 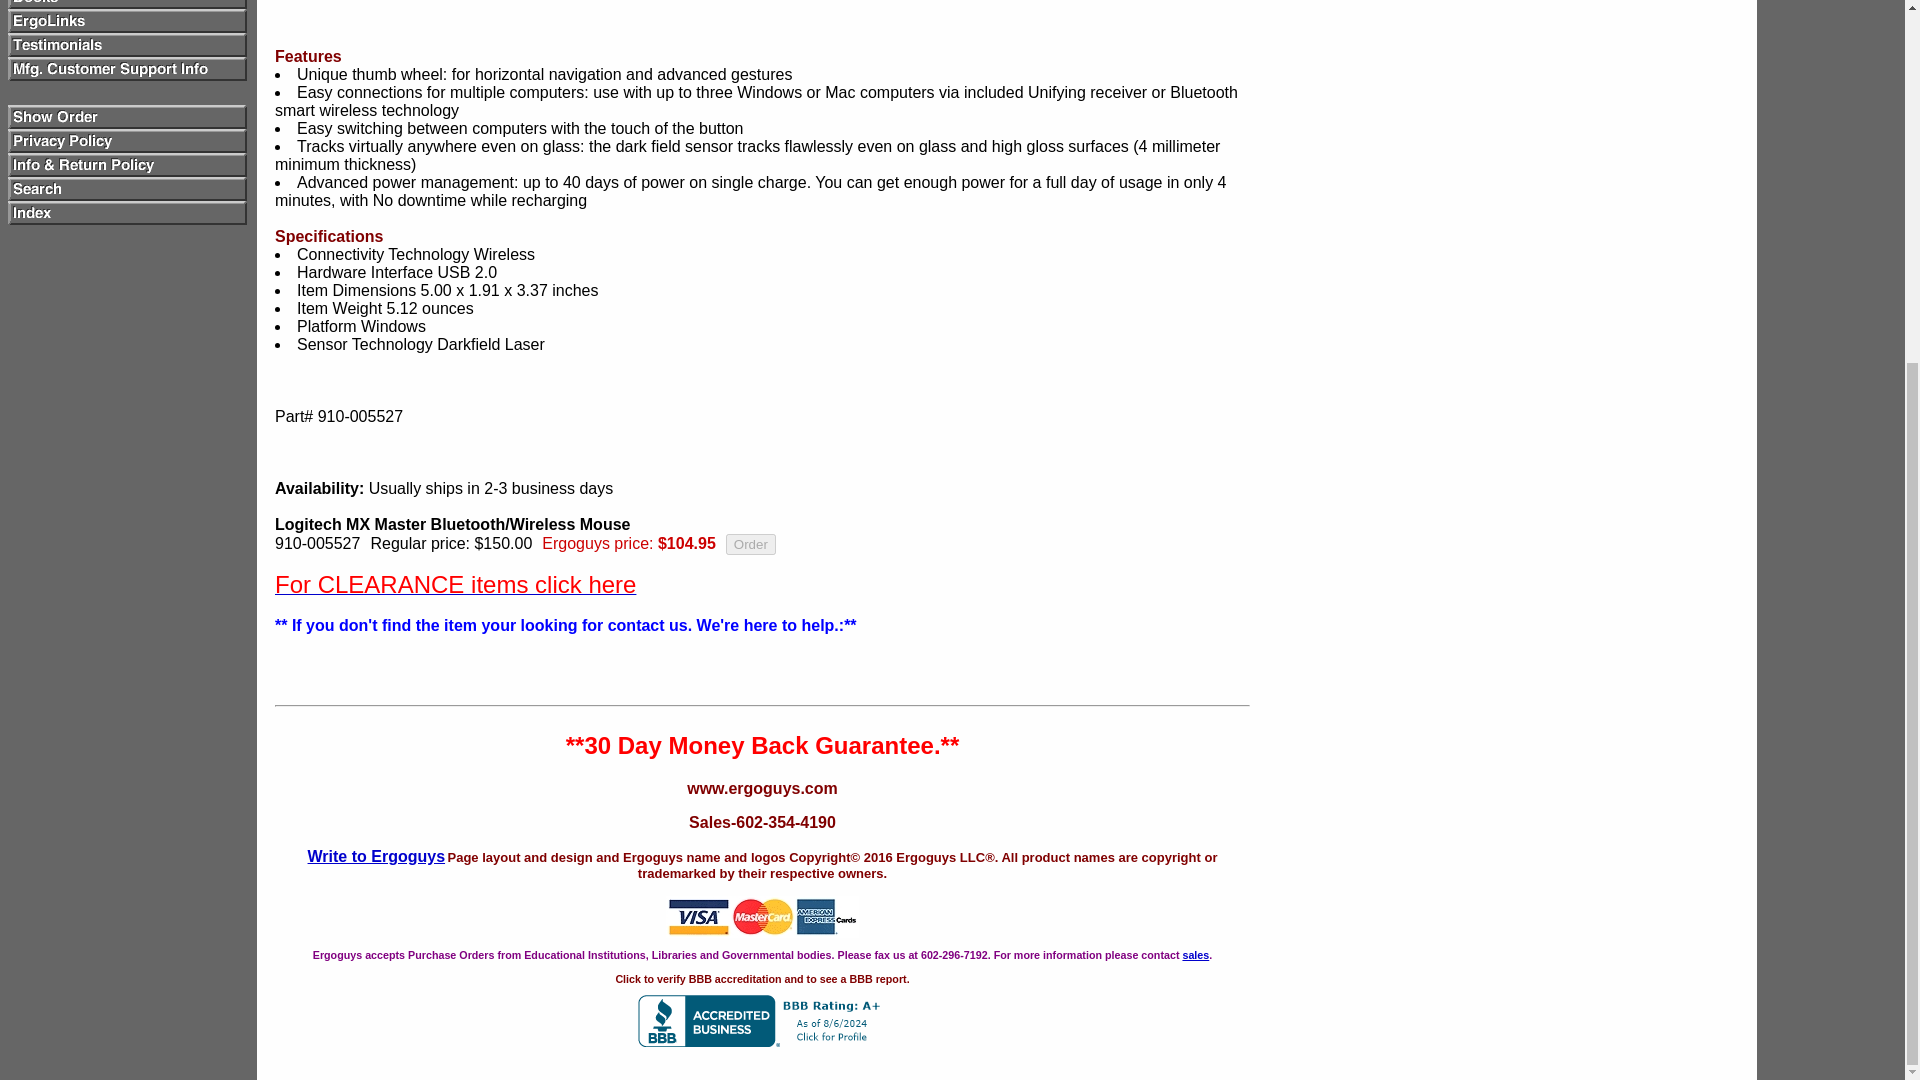 I want to click on For CLEARANCE items click here, so click(x=454, y=587).